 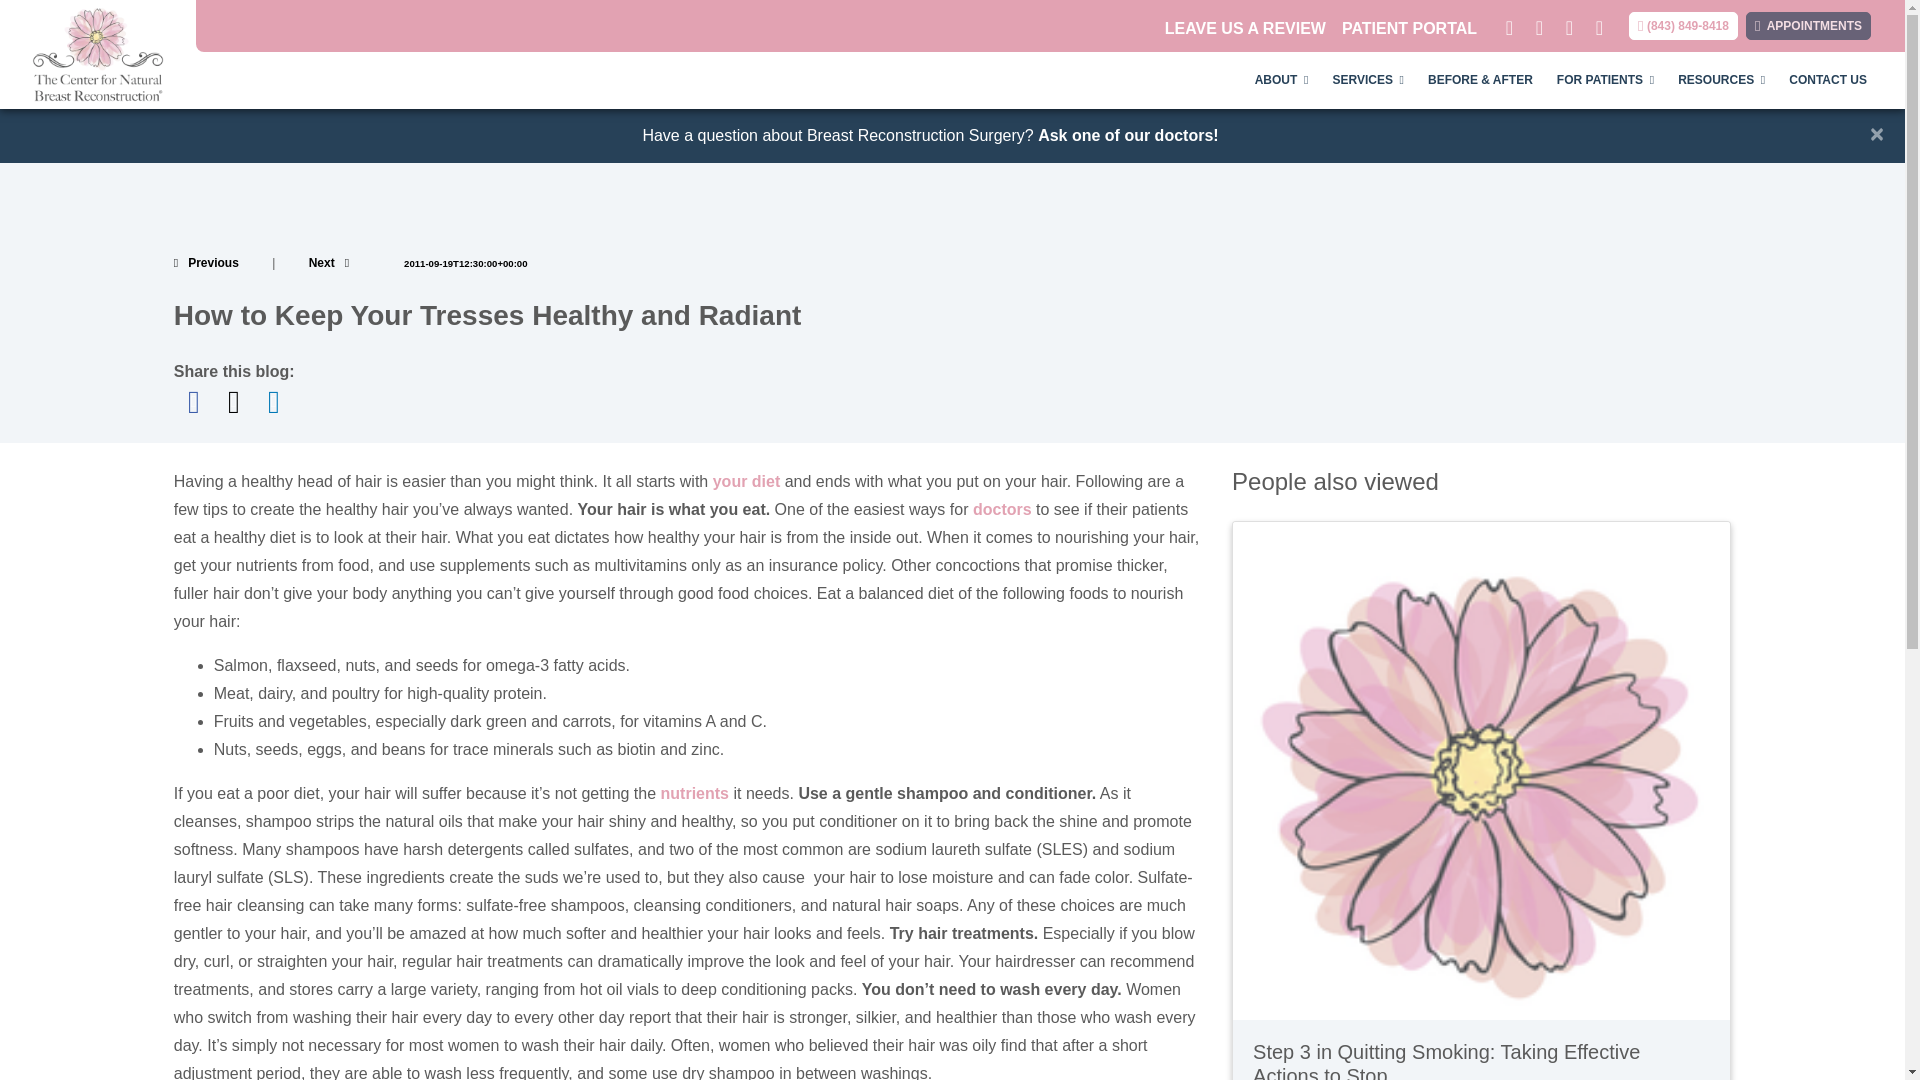 What do you see at coordinates (1606, 80) in the screenshot?
I see `FOR PATIENTS  ` at bounding box center [1606, 80].